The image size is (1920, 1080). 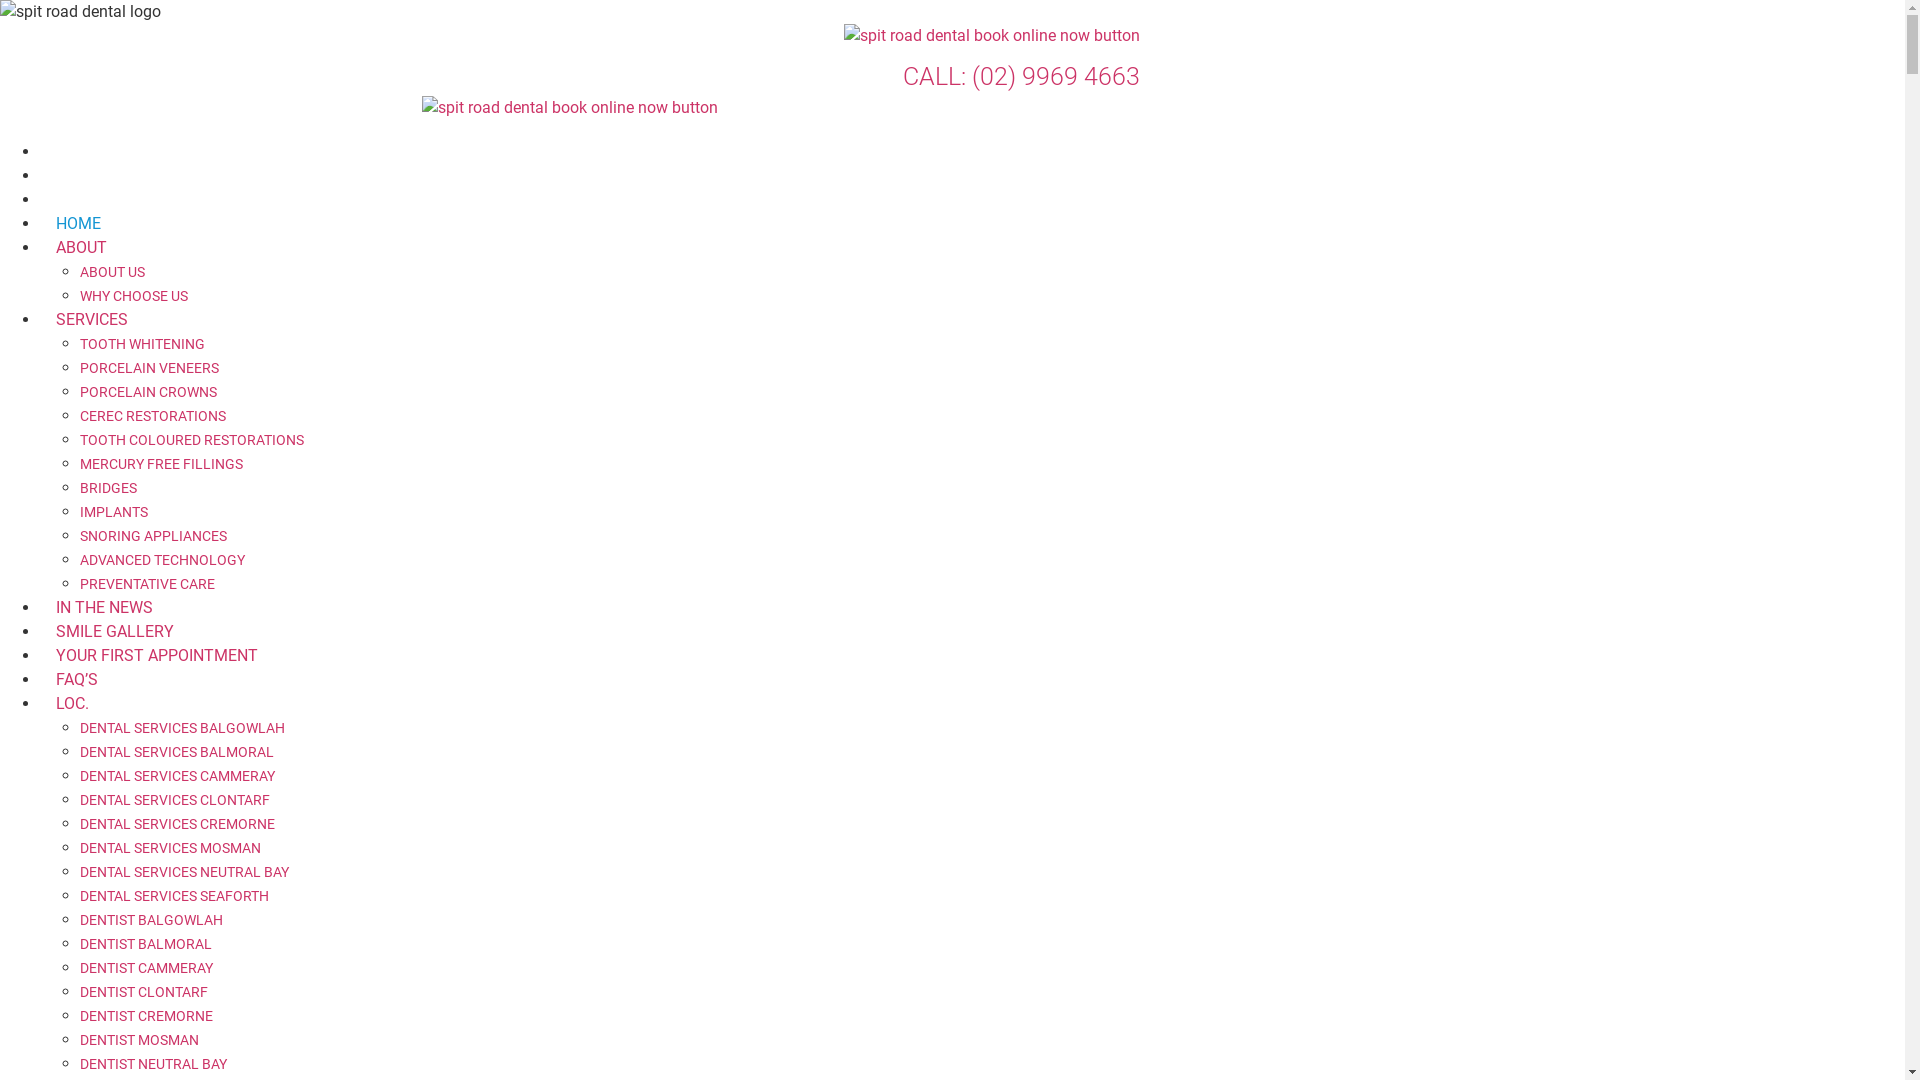 I want to click on DENTIST MOSMAN, so click(x=140, y=1040).